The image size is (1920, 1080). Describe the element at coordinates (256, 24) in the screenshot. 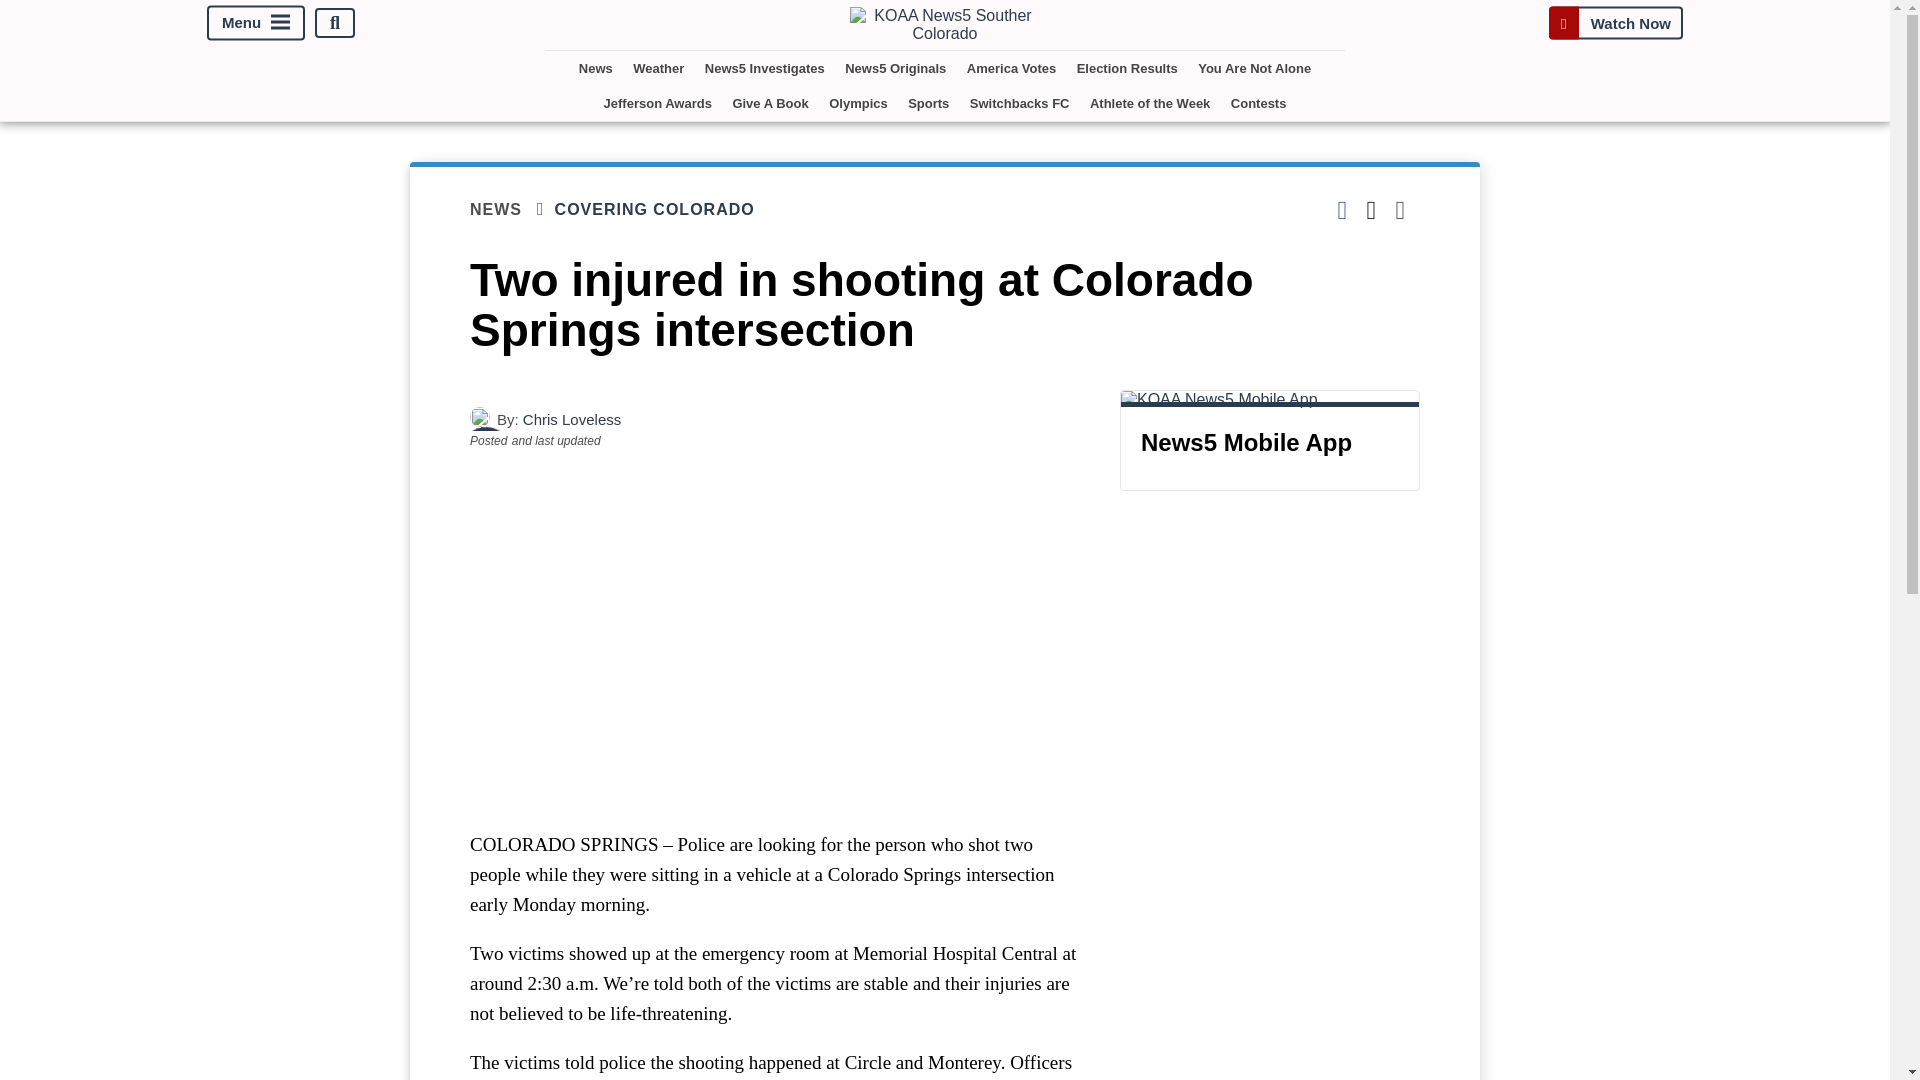

I see `Menu` at that location.